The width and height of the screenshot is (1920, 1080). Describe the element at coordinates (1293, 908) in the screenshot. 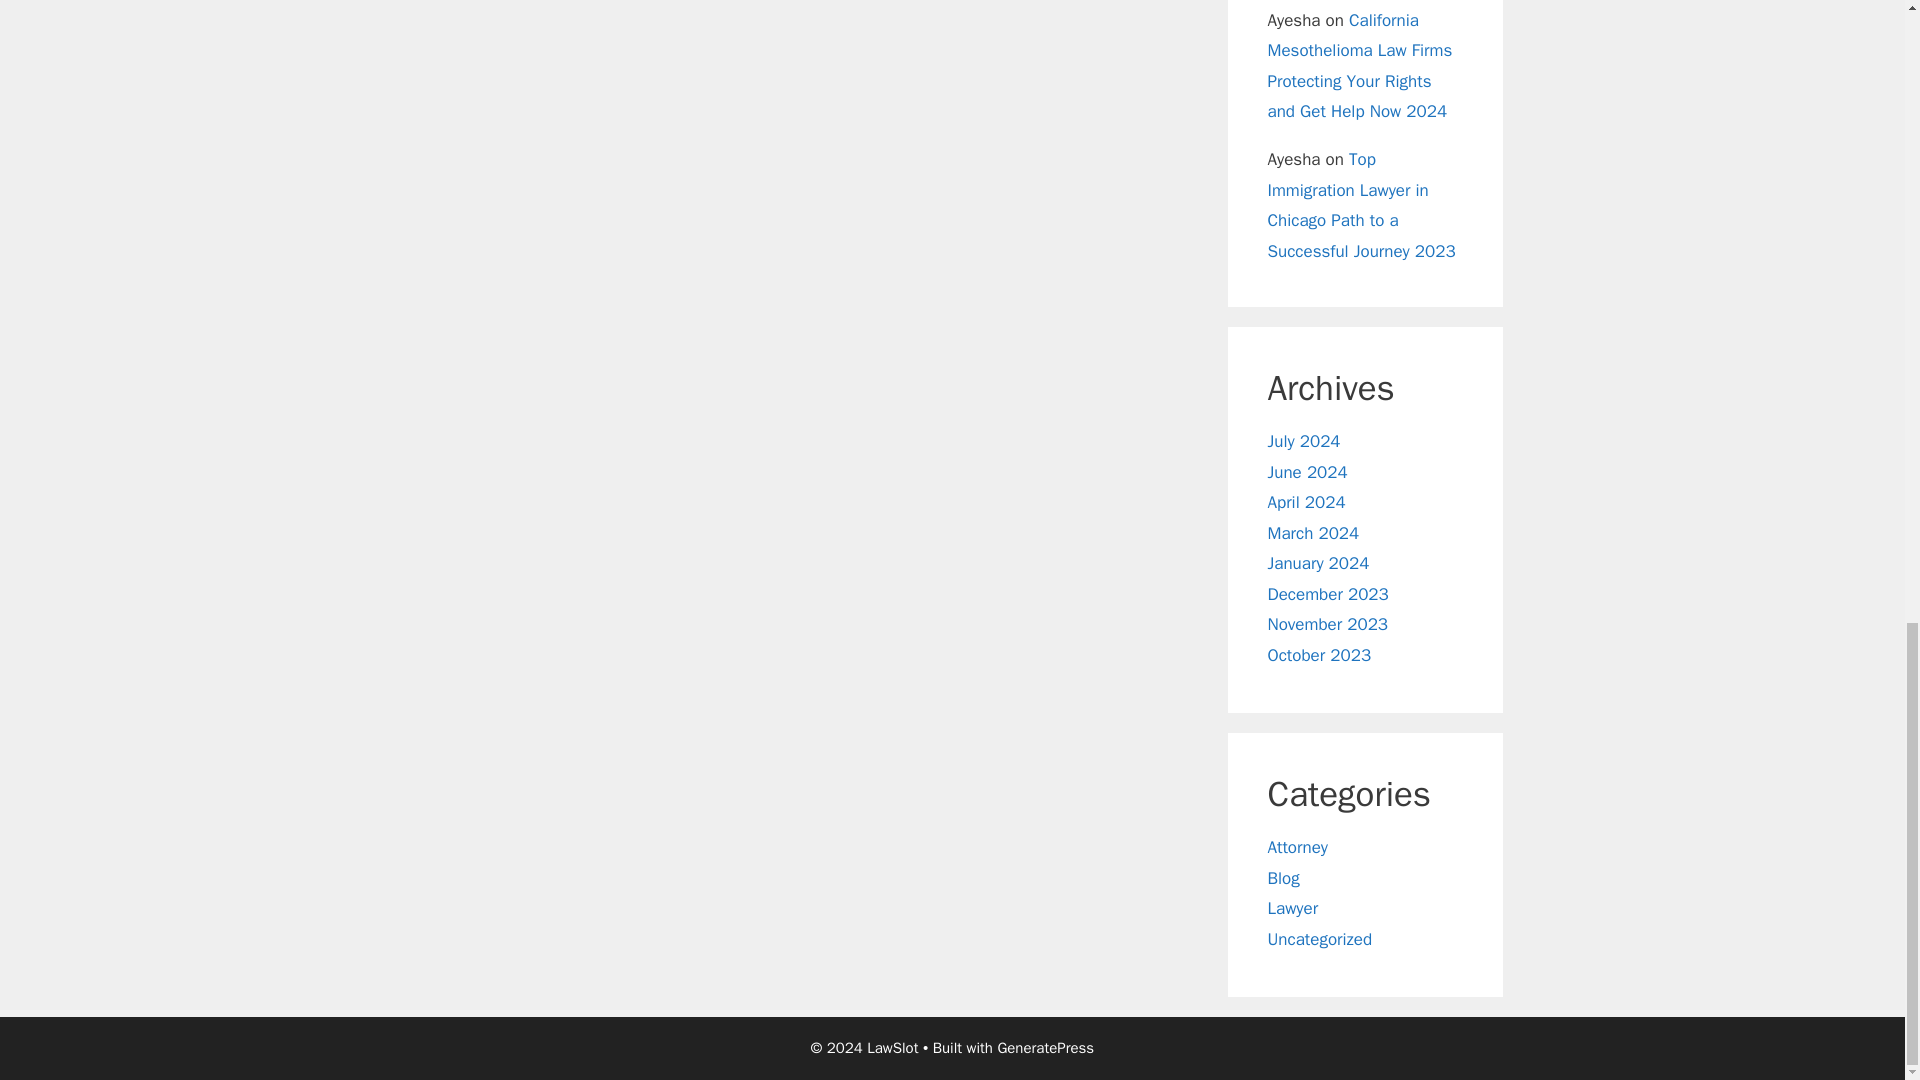

I see `Lawyer` at that location.